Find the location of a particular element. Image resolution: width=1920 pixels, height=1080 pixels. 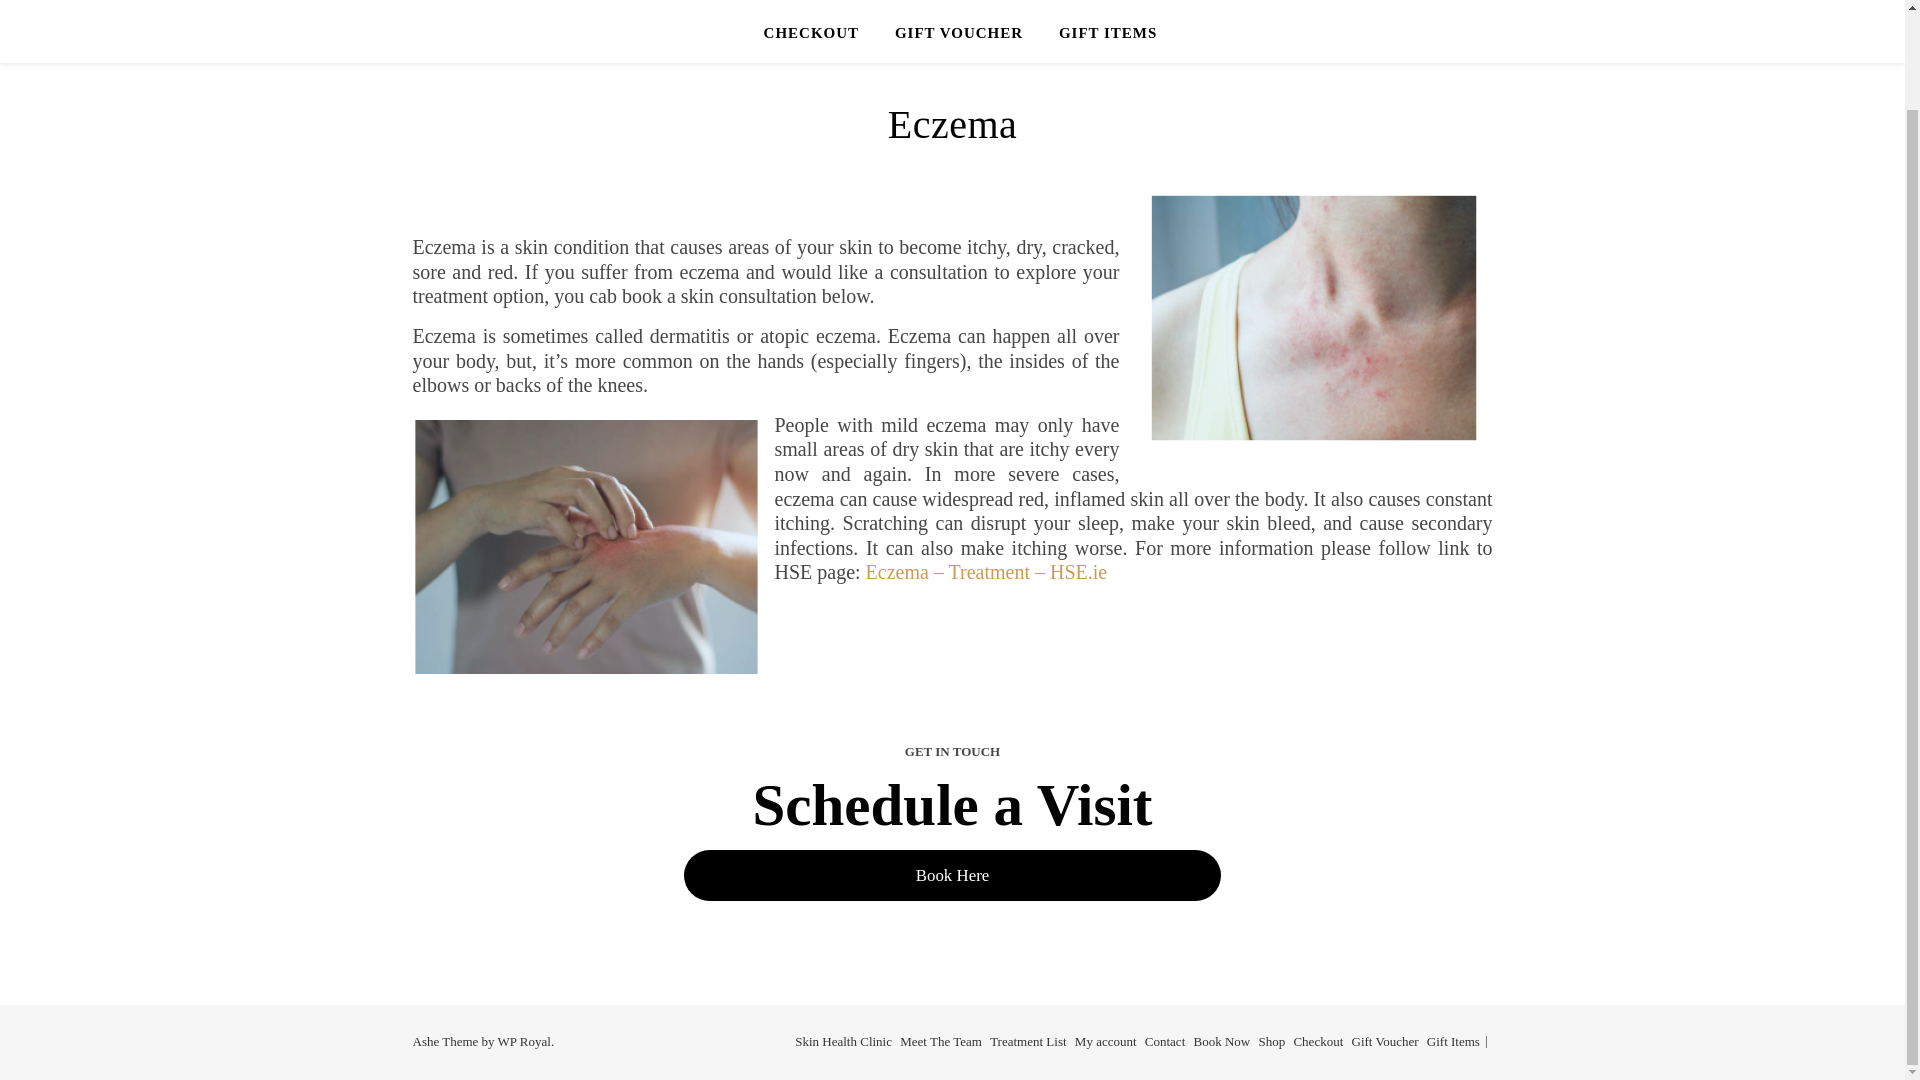

My account is located at coordinates (1106, 1040).